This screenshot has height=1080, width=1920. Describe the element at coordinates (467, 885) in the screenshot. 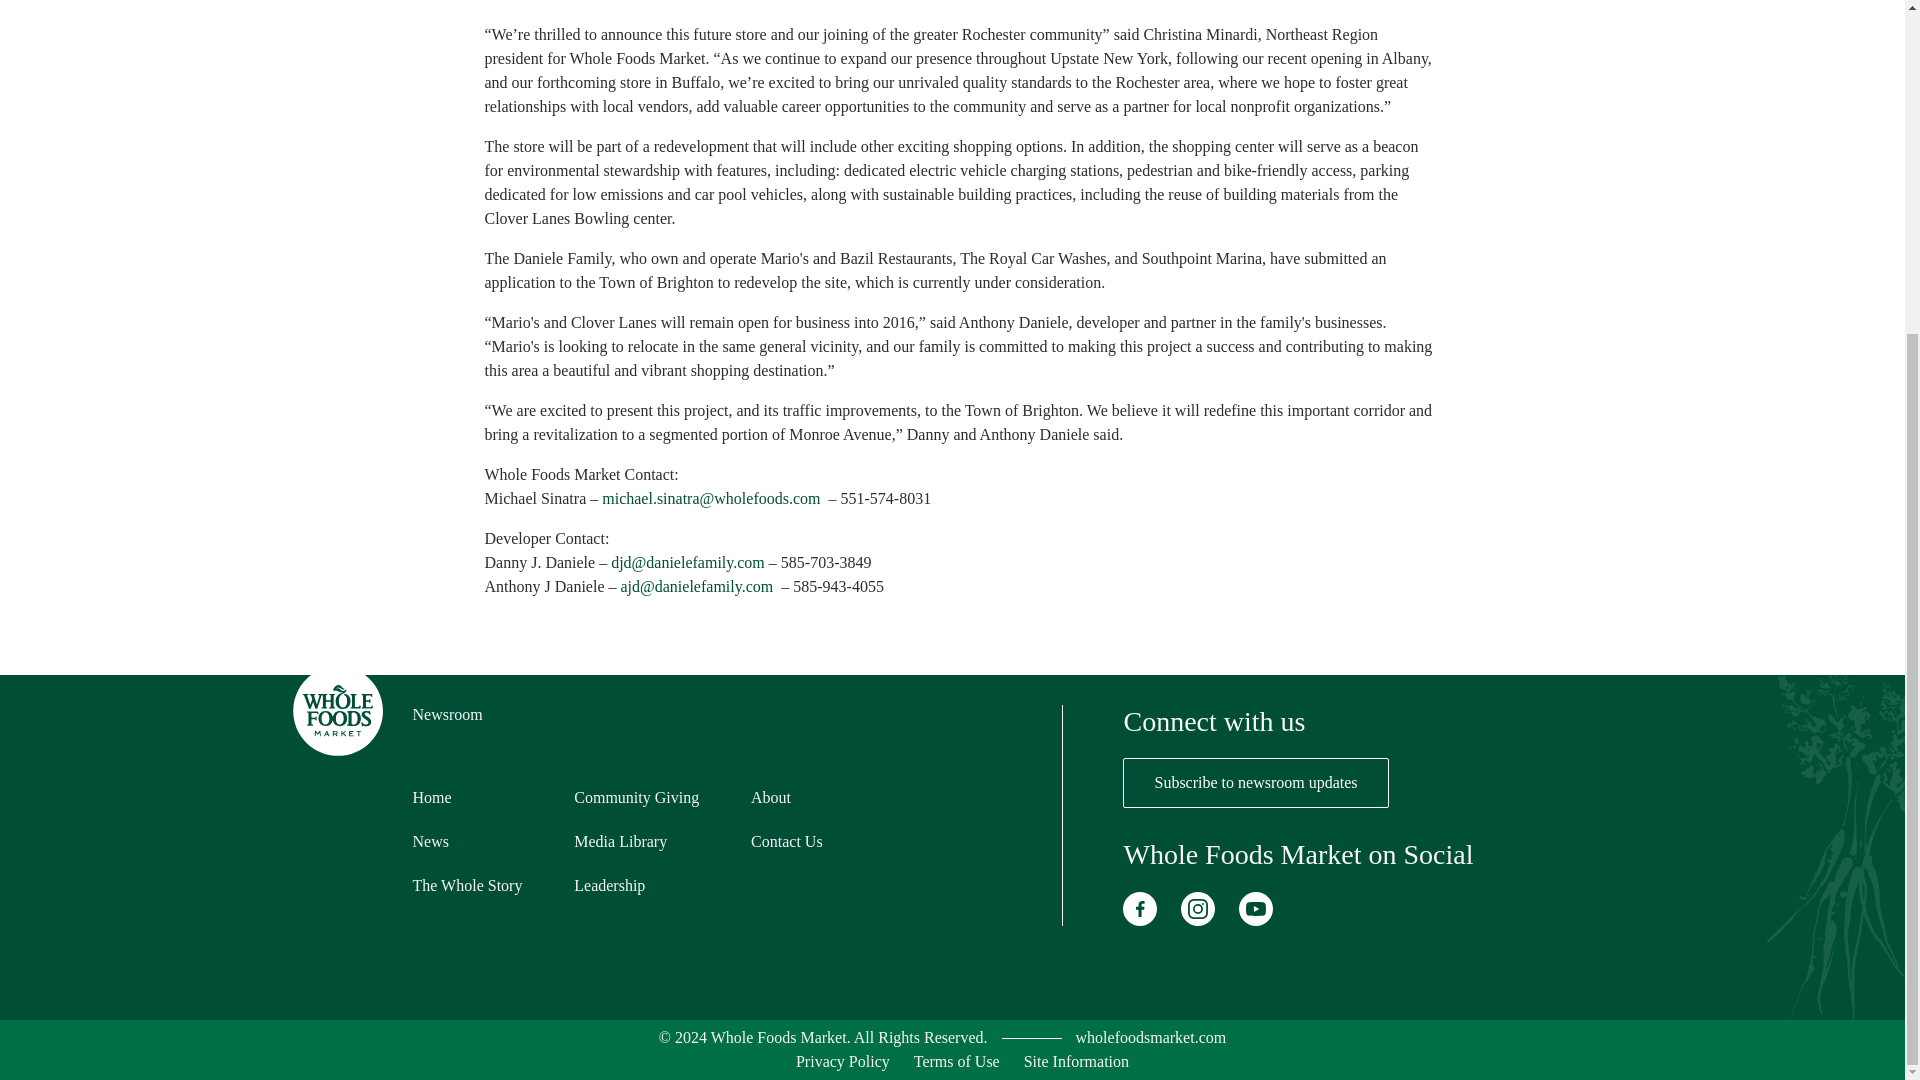

I see `The Whole Story` at that location.